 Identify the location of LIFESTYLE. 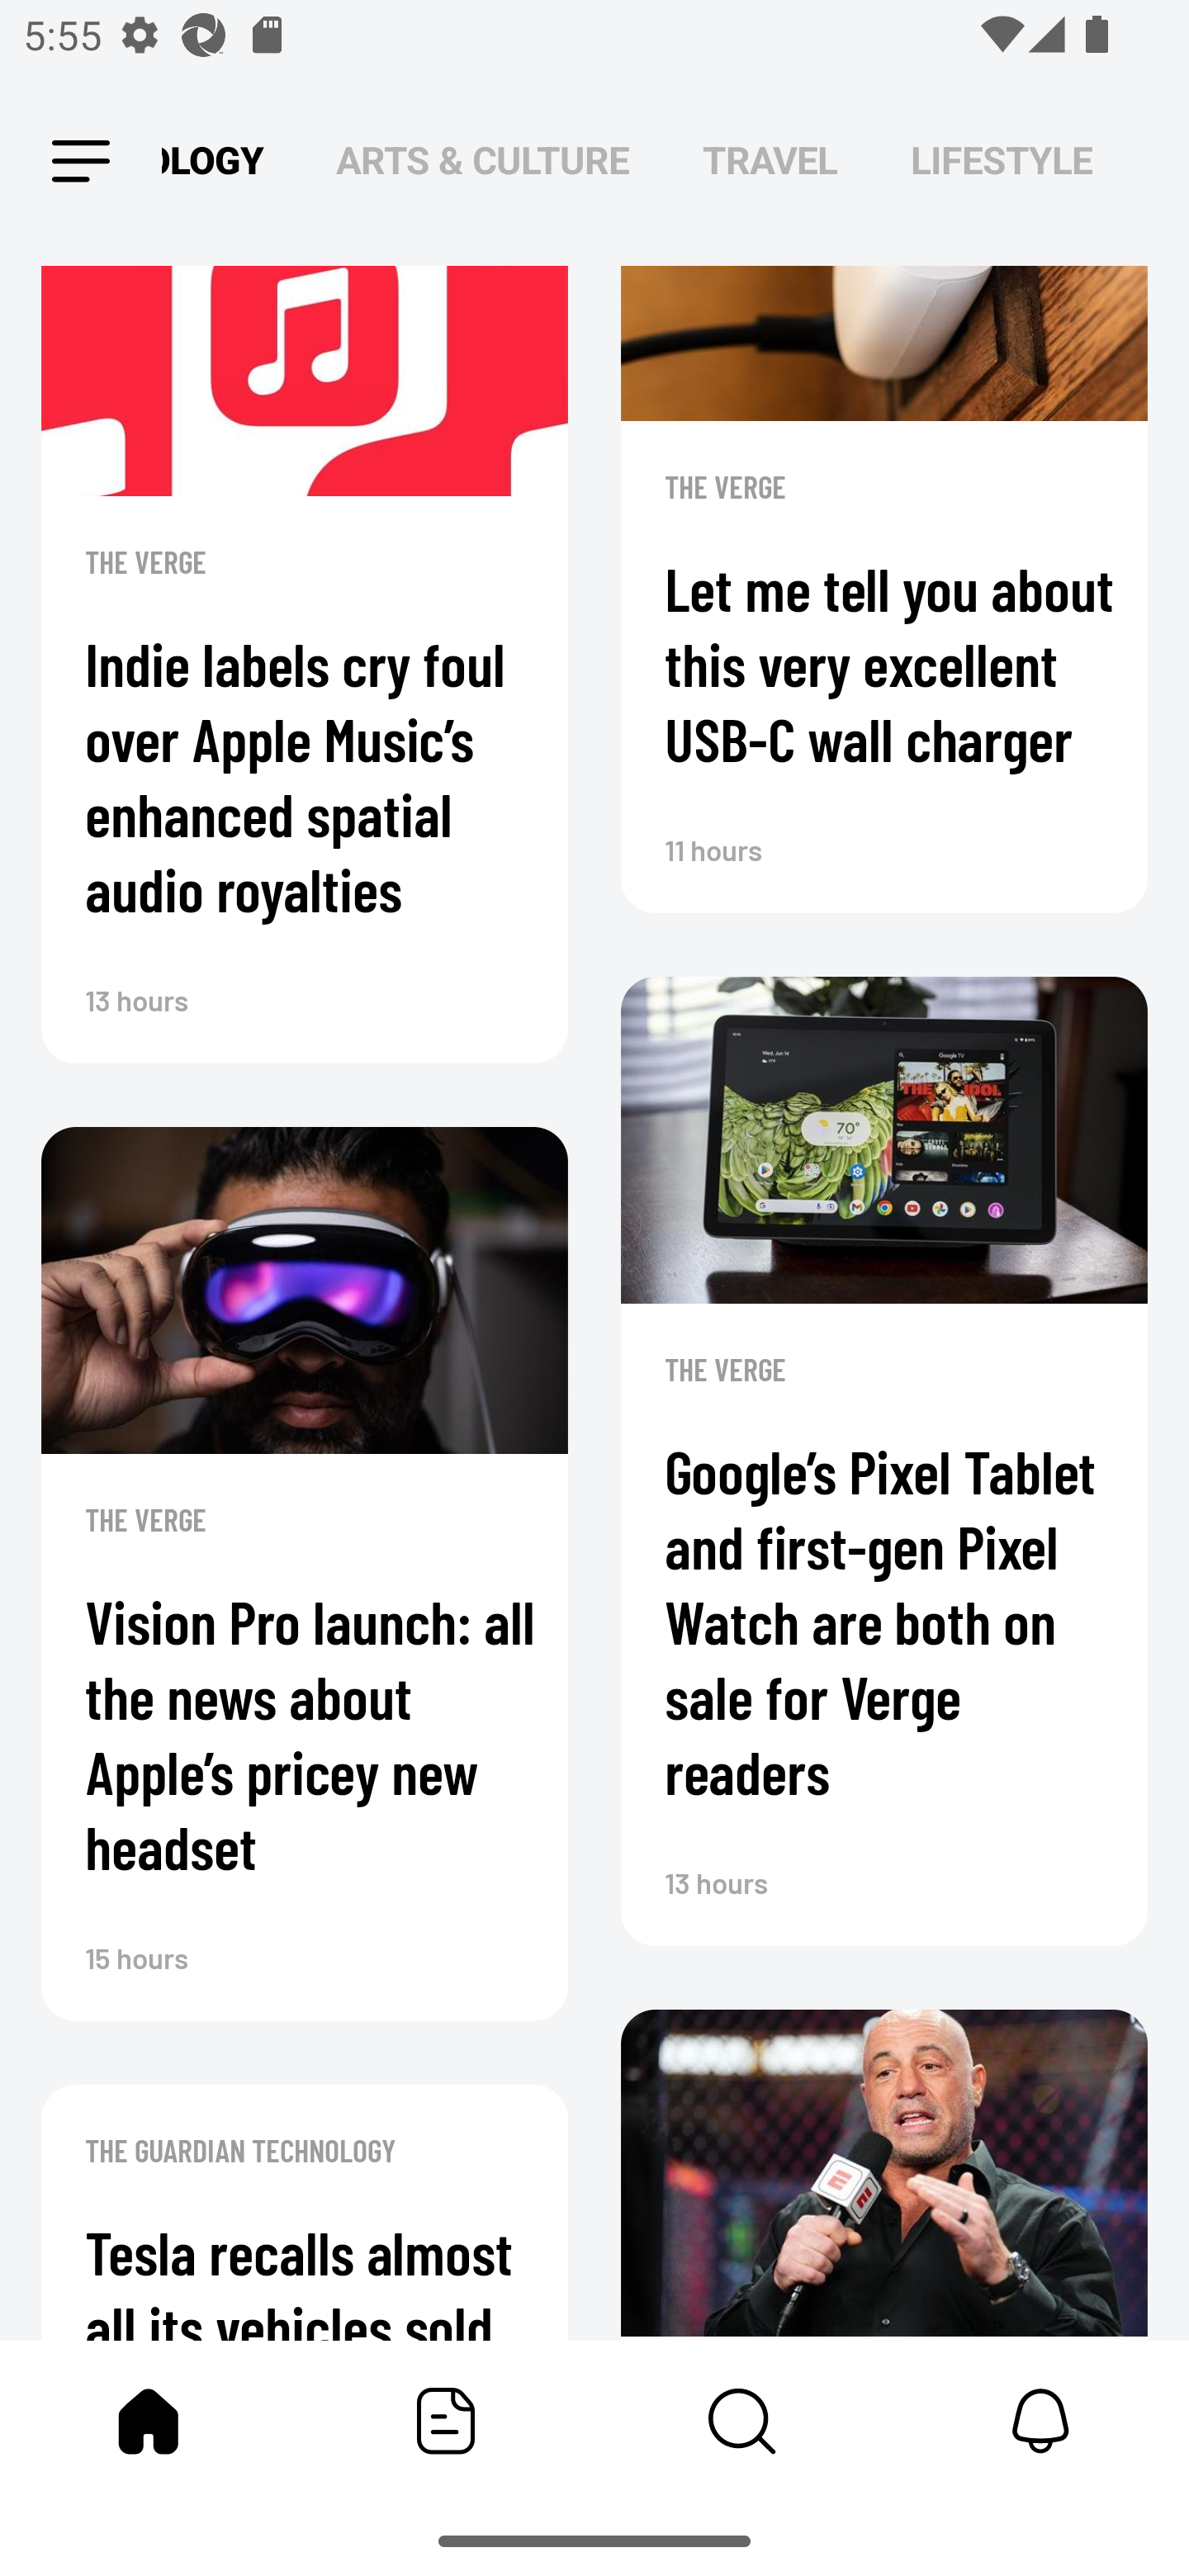
(1002, 160).